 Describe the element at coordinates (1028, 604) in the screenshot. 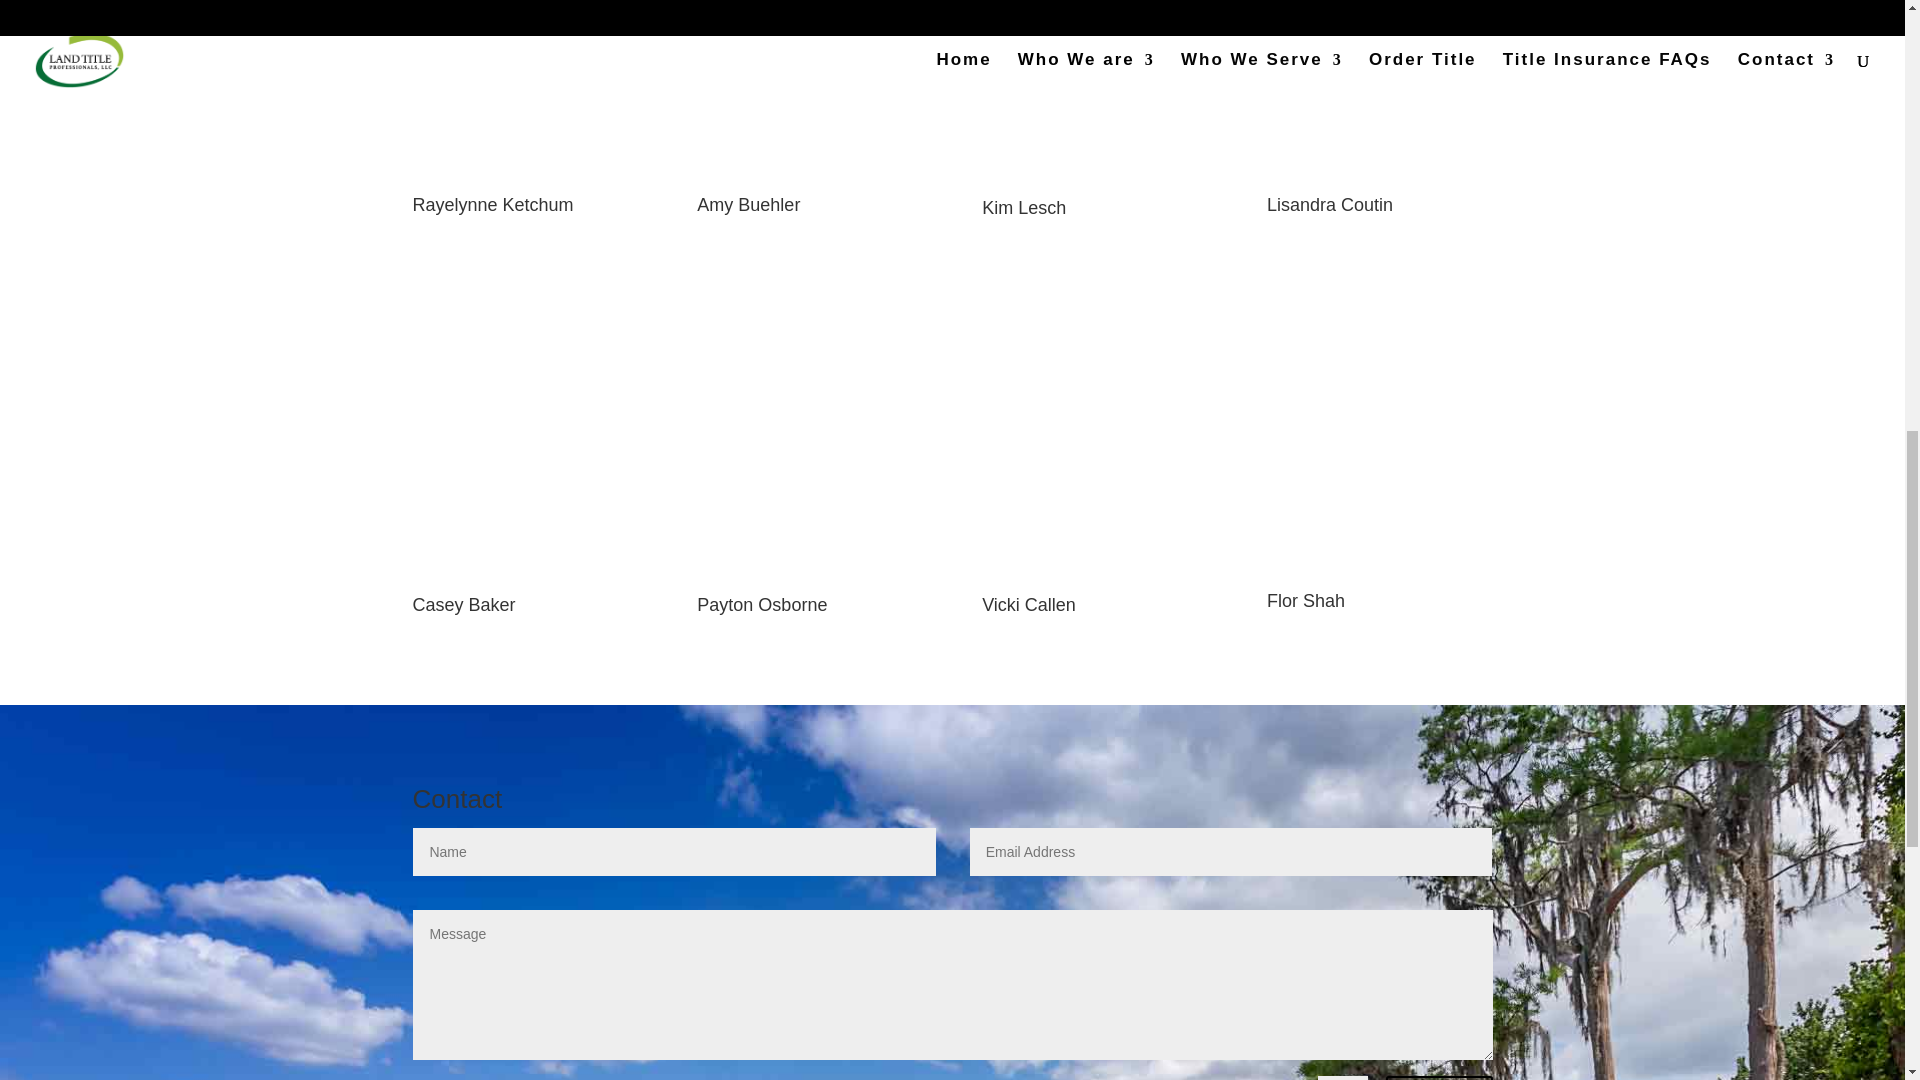

I see `Vicki Callen` at that location.